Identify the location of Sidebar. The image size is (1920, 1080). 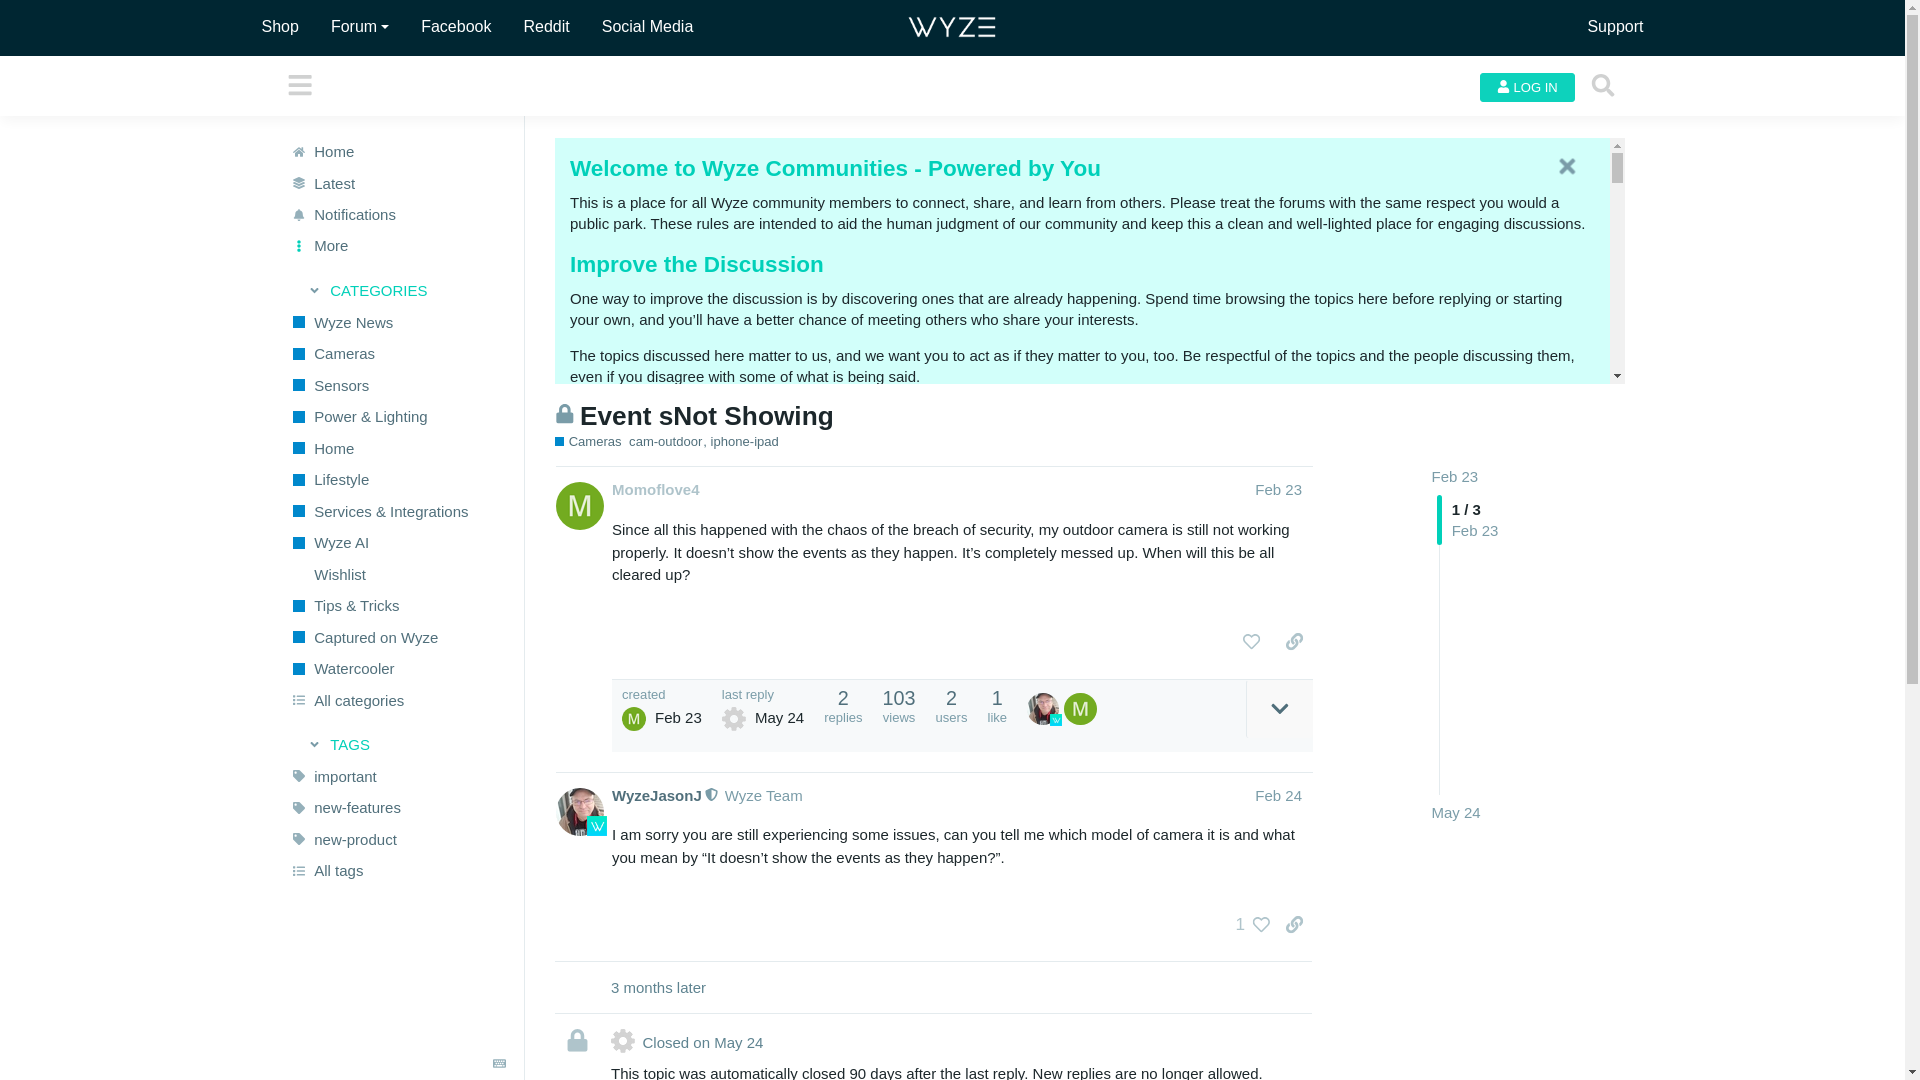
(300, 84).